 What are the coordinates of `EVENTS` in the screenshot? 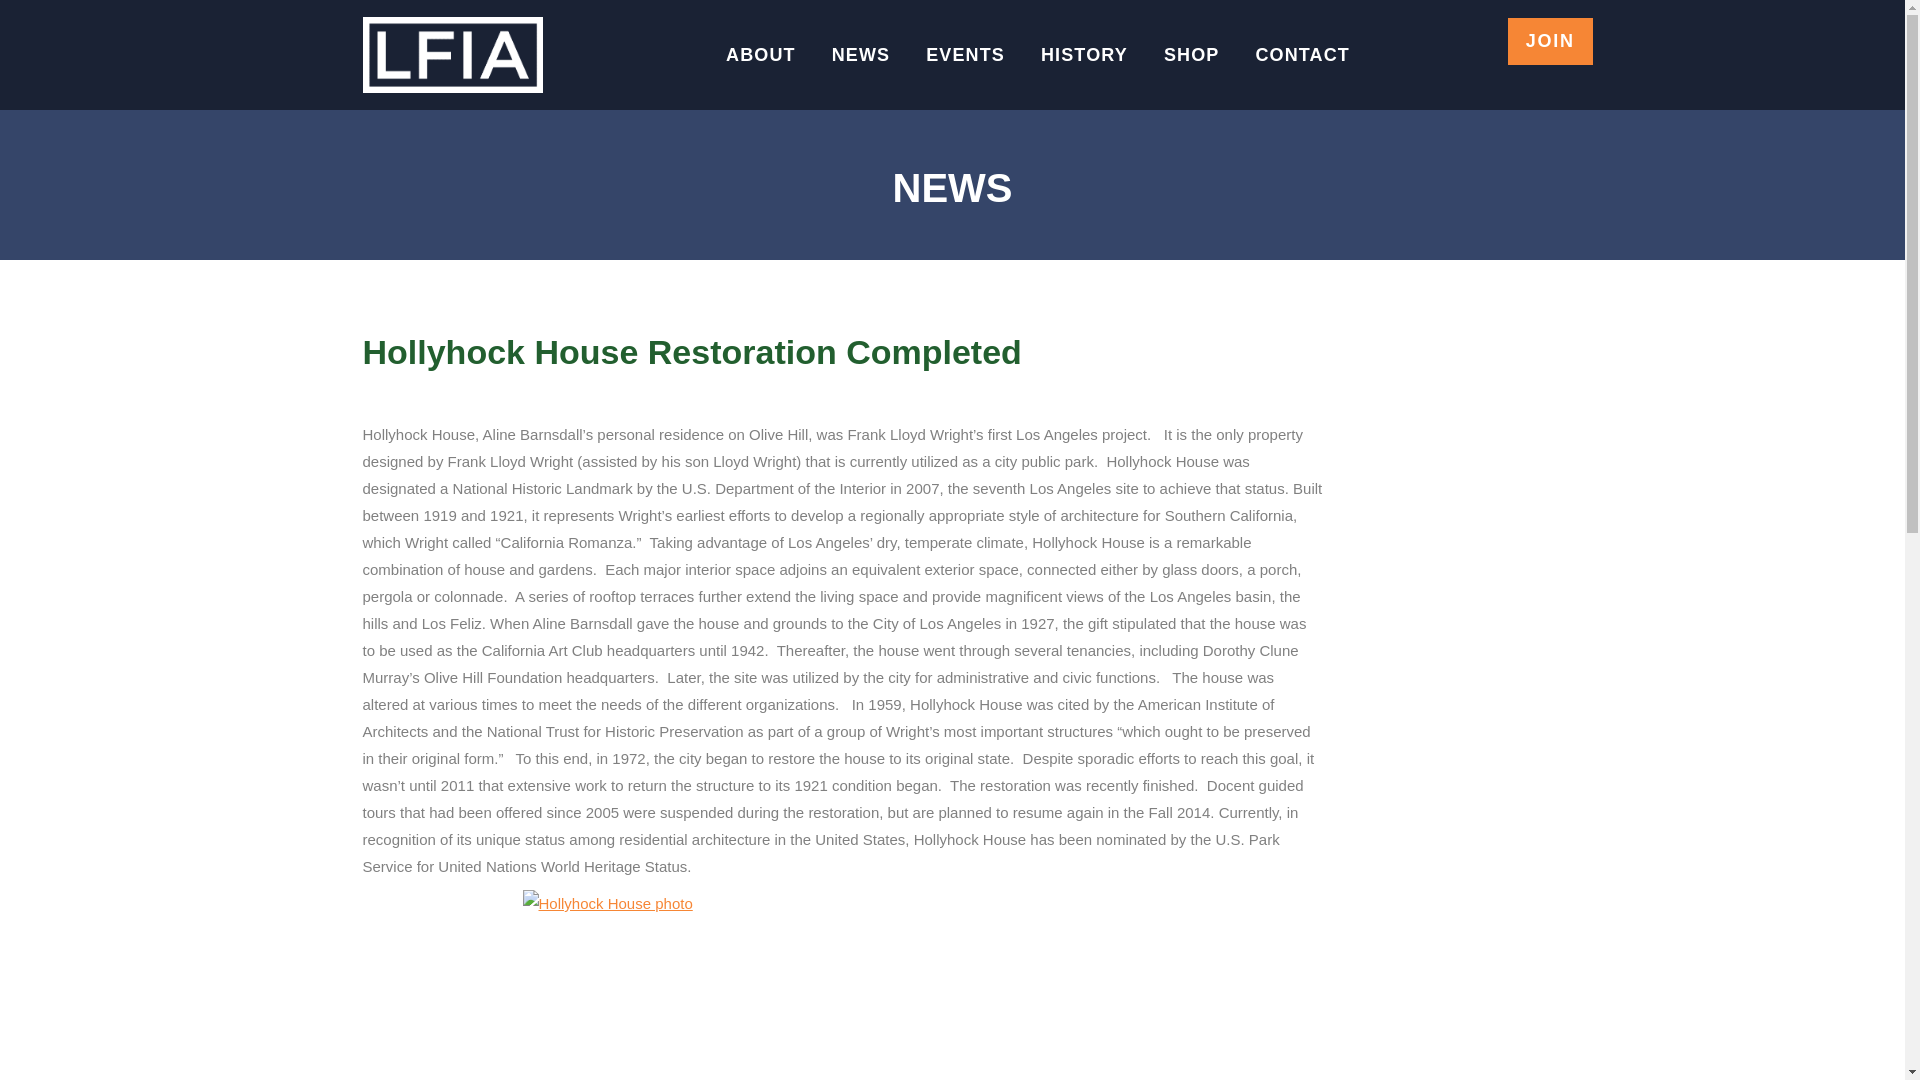 It's located at (965, 54).